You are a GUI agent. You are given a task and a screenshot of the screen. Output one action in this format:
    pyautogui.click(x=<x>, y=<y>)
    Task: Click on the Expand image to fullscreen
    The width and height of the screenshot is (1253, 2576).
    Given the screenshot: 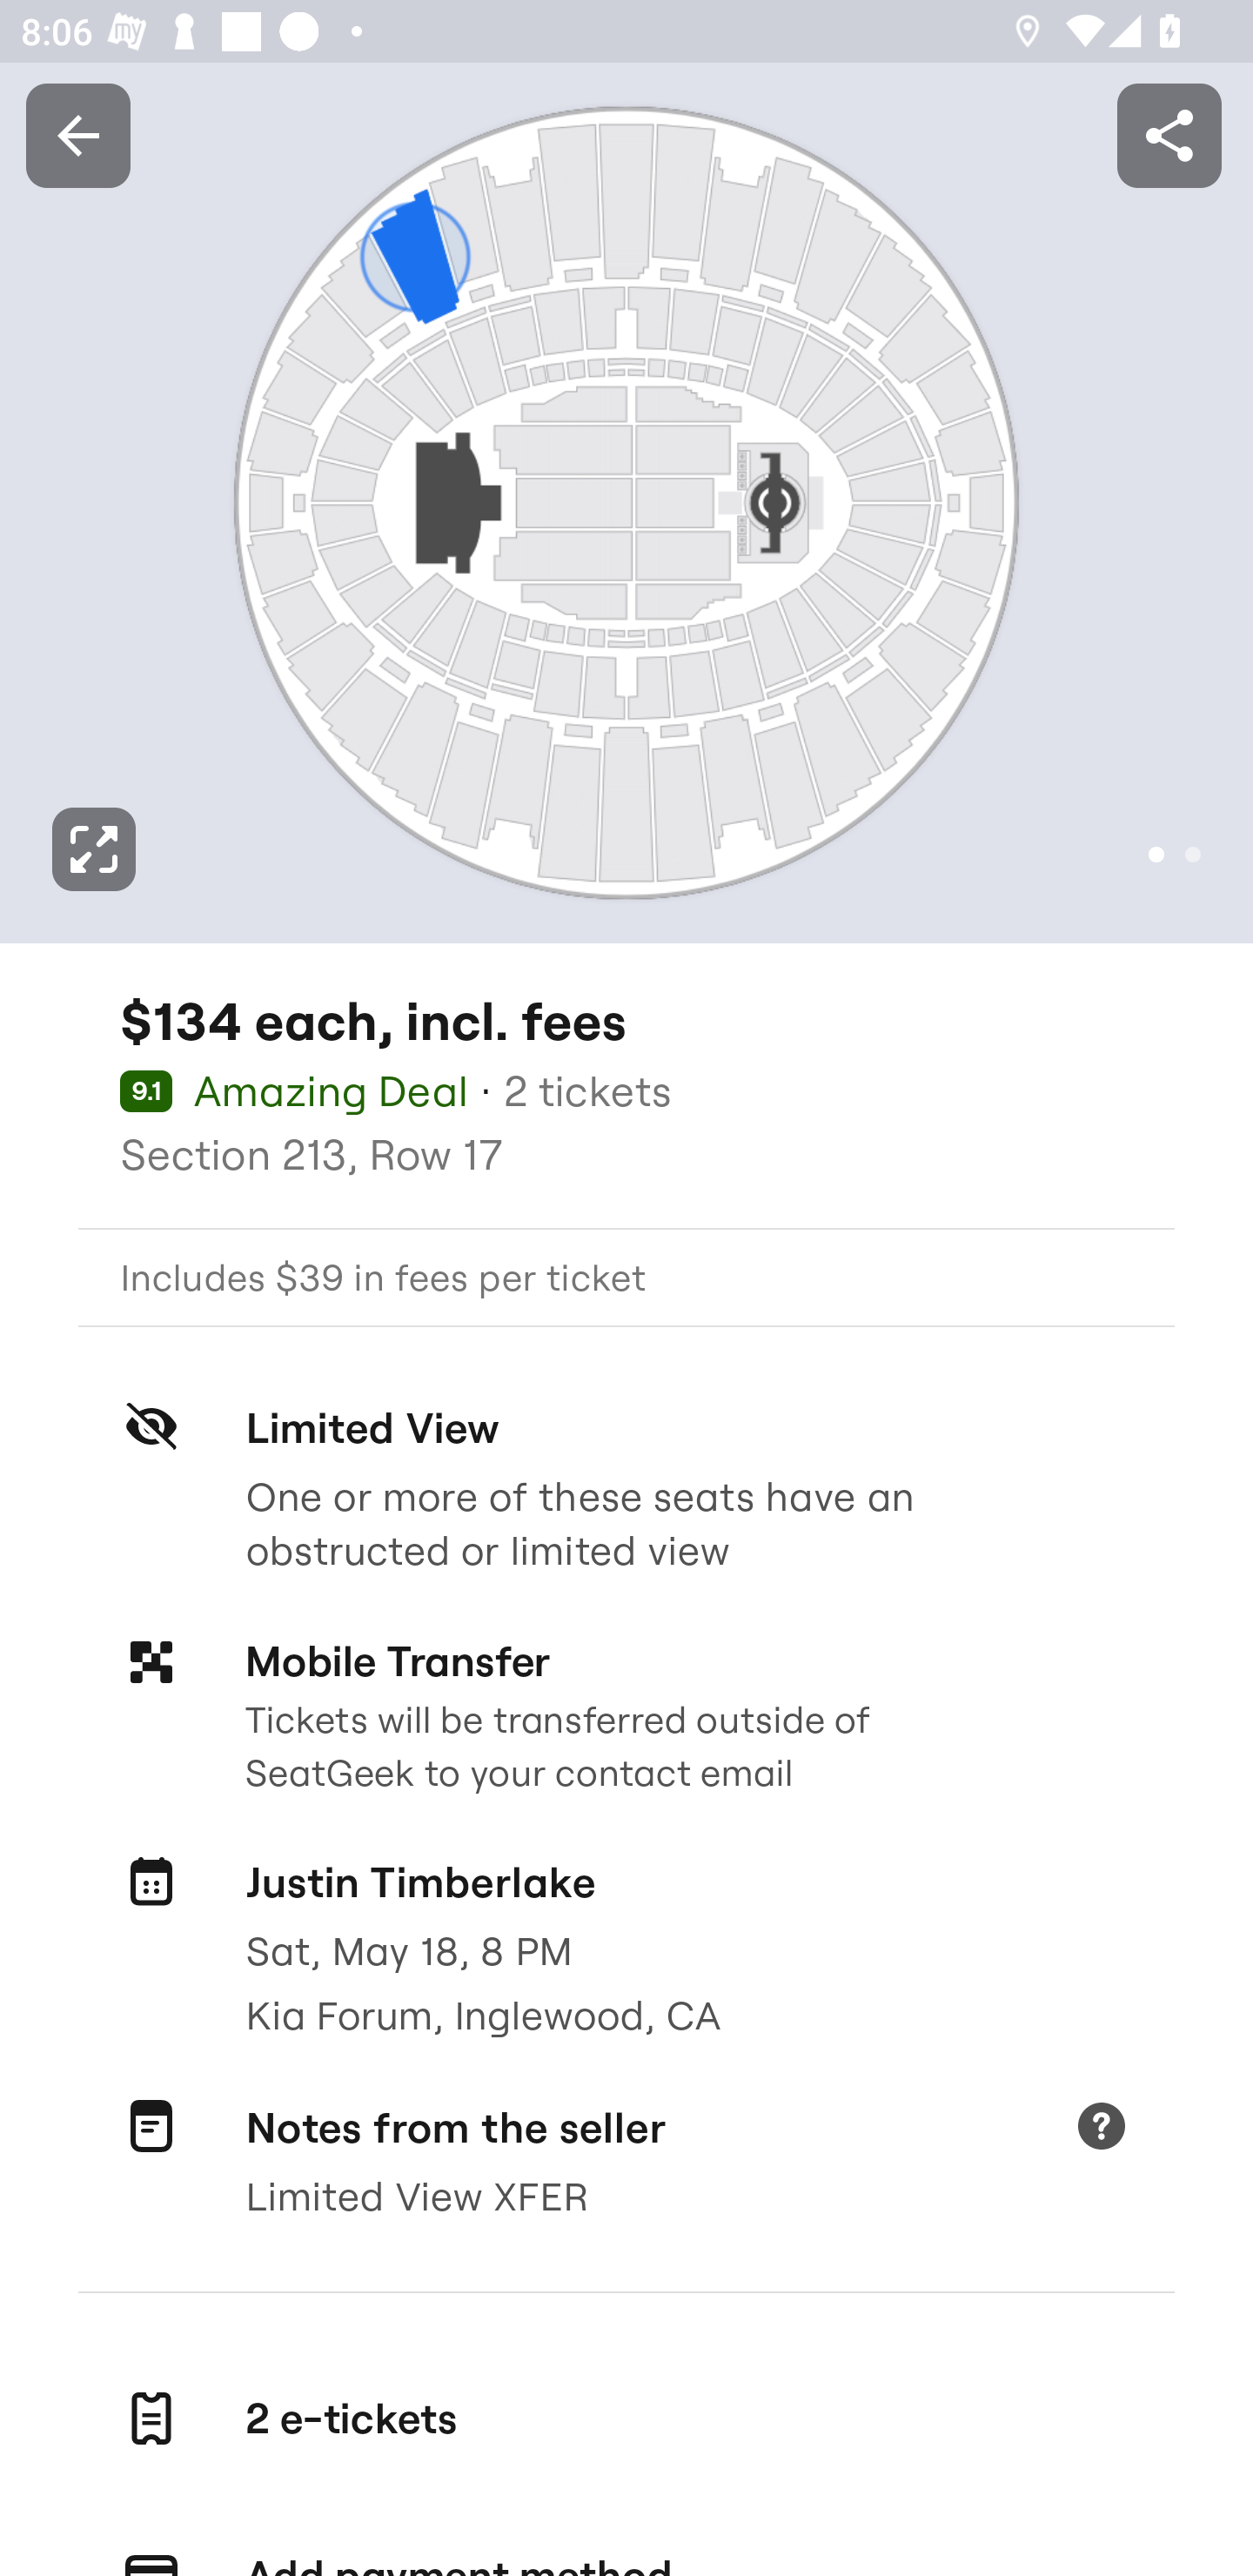 What is the action you would take?
    pyautogui.click(x=94, y=849)
    